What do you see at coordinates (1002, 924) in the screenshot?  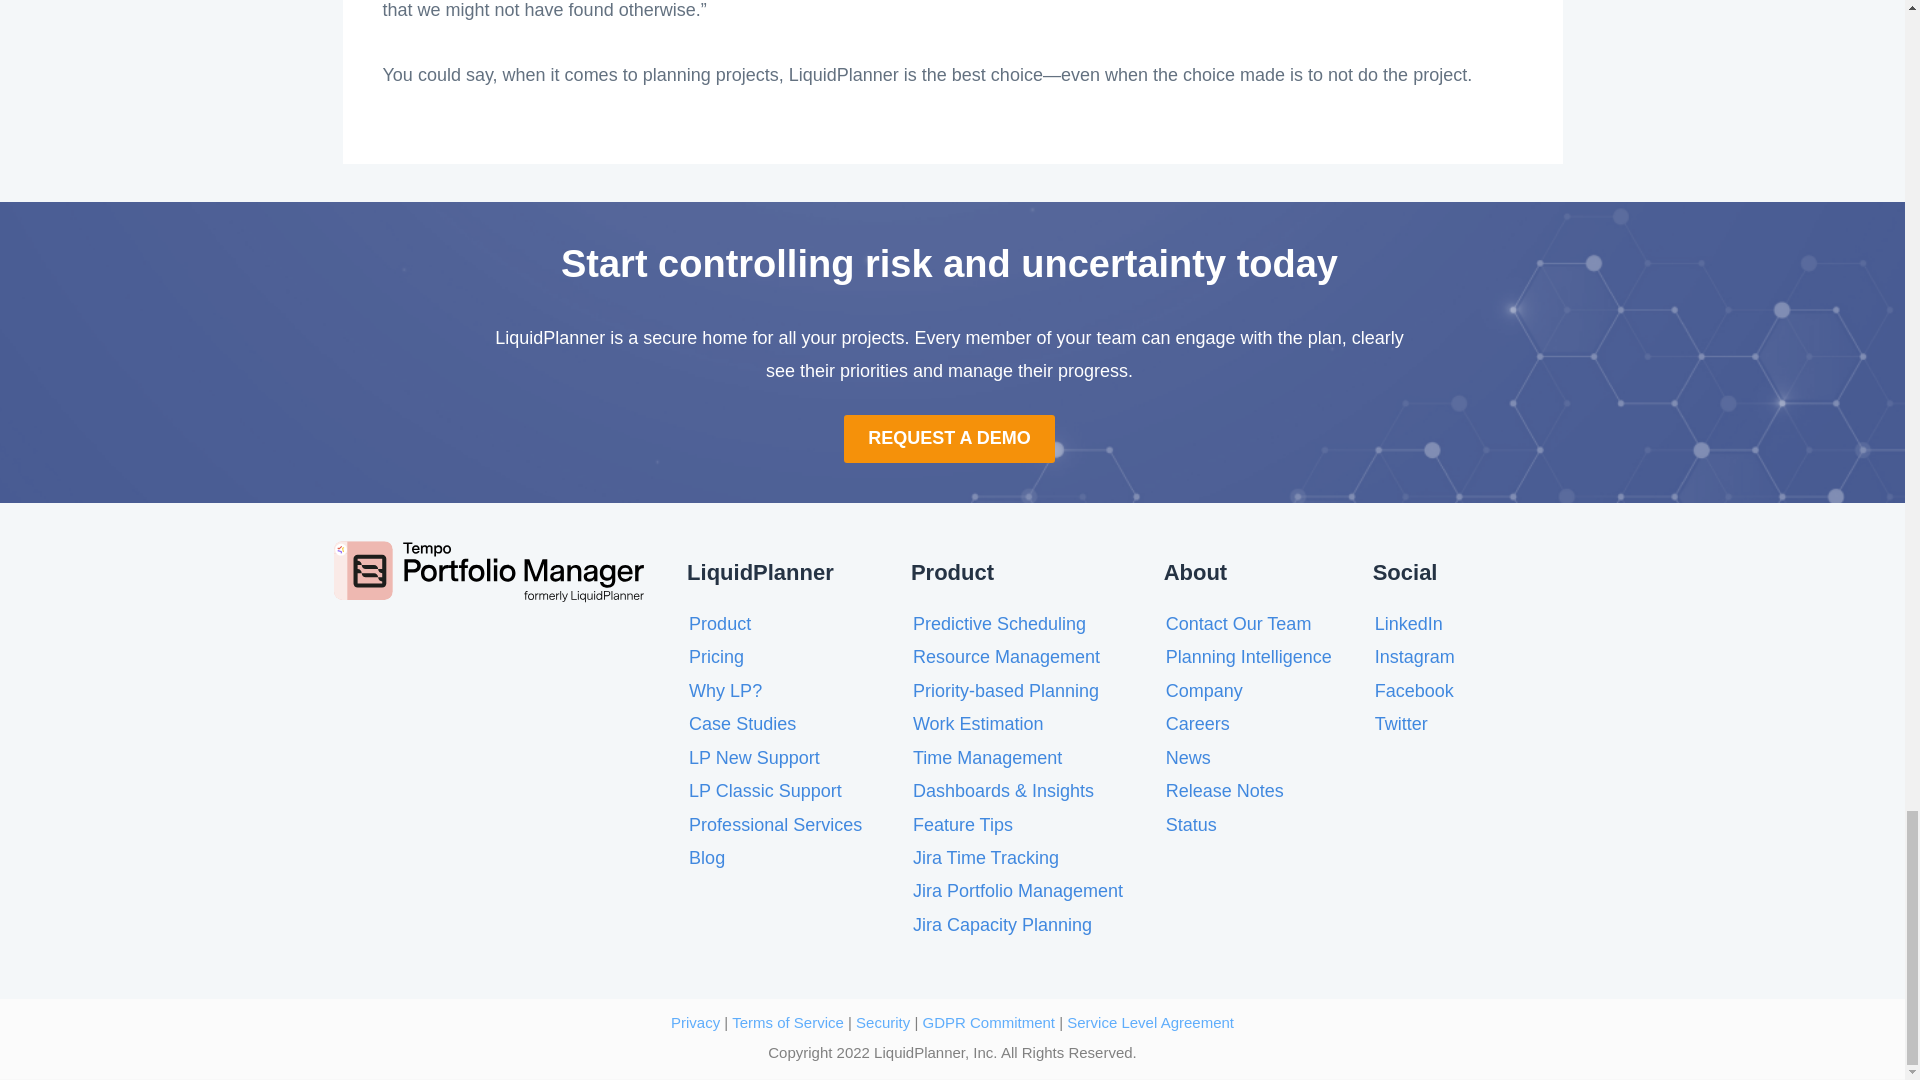 I see `Jira Capacity Planning` at bounding box center [1002, 924].